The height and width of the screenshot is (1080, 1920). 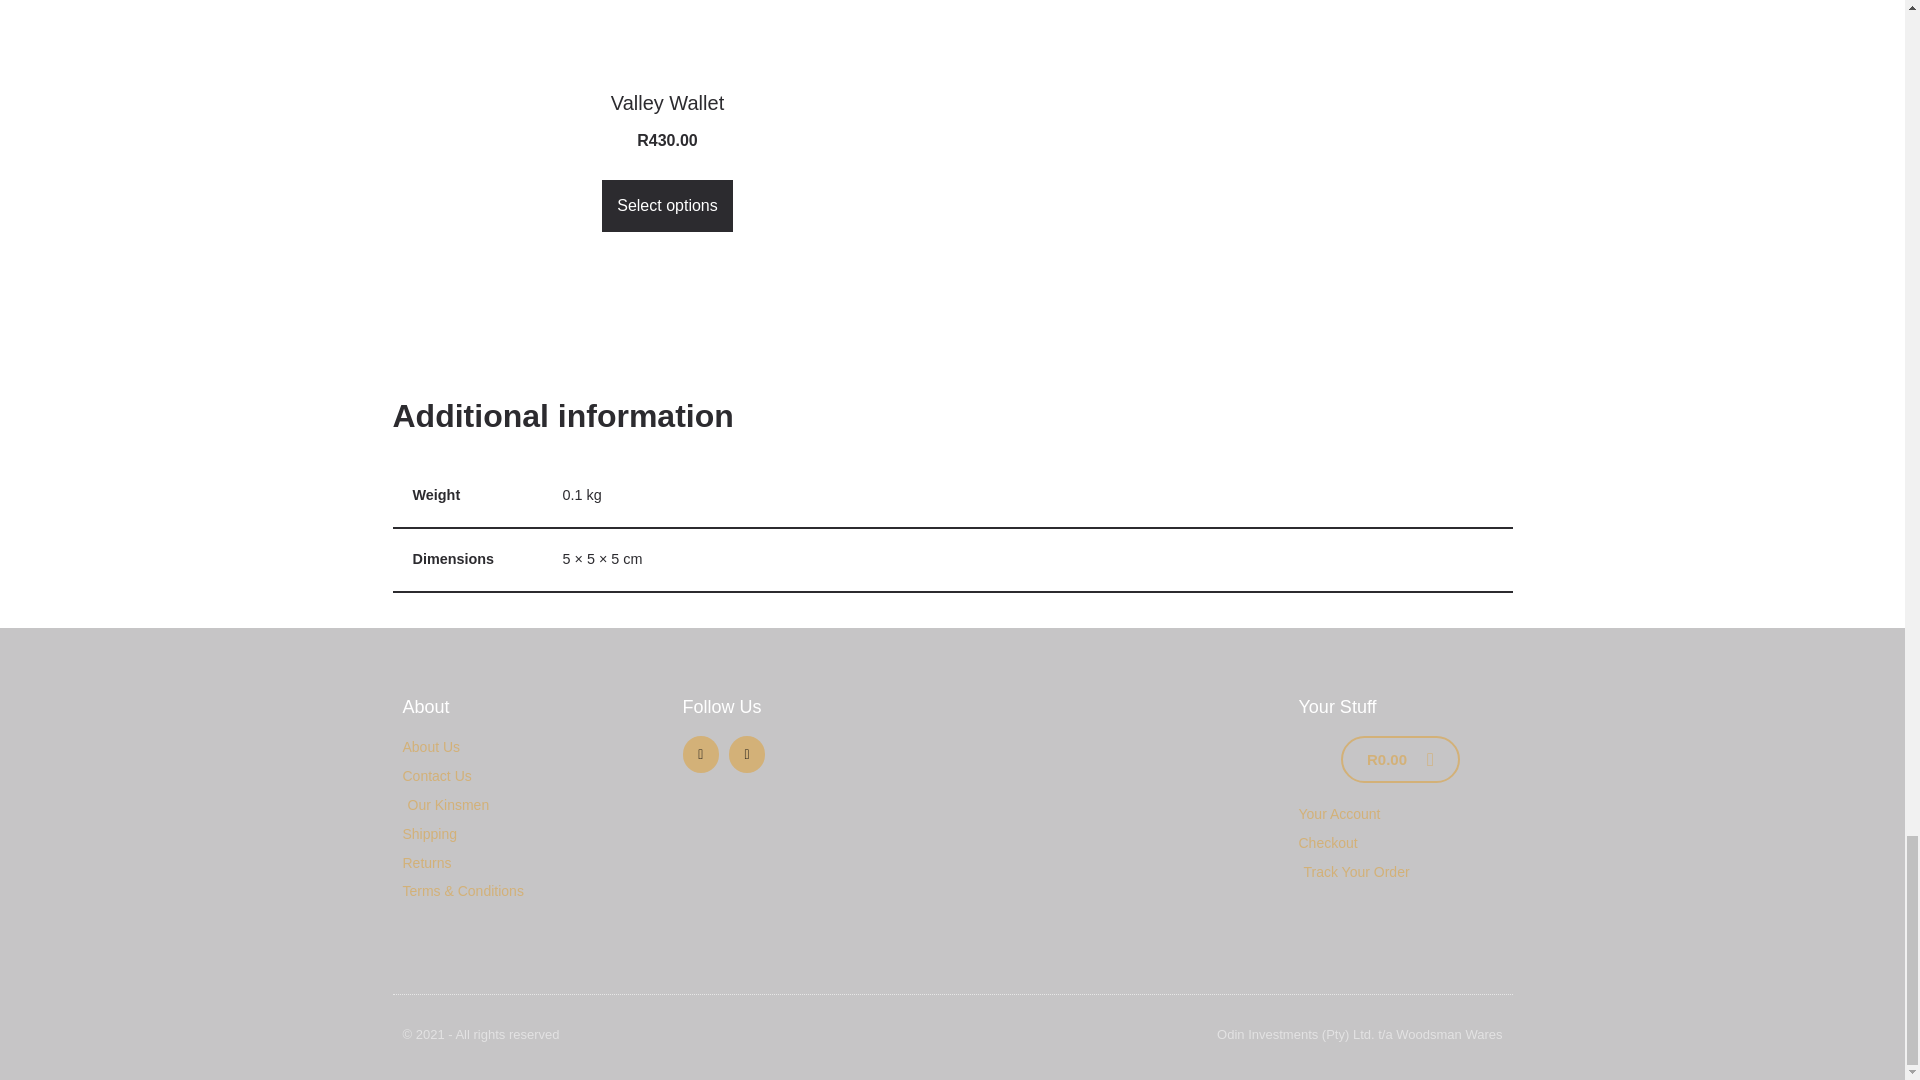 What do you see at coordinates (668, 206) in the screenshot?
I see `Select options` at bounding box center [668, 206].